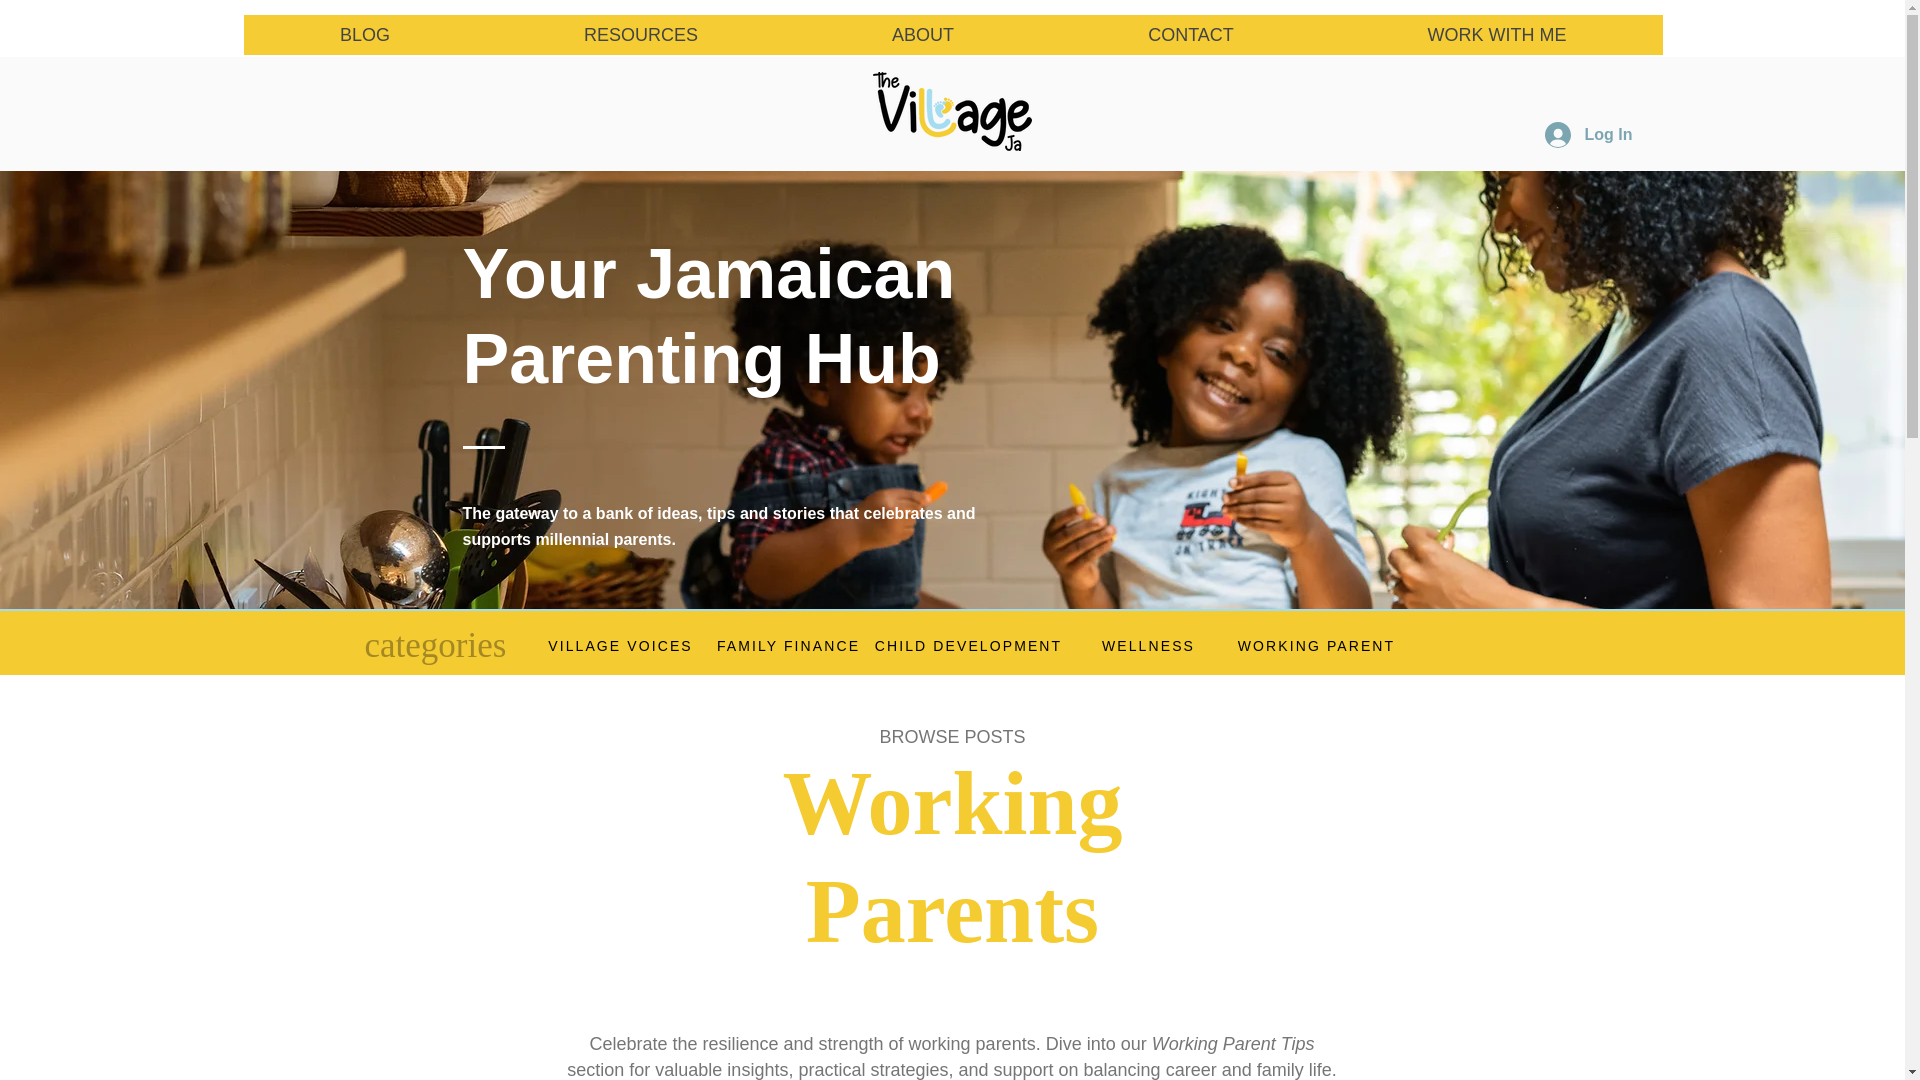 The height and width of the screenshot is (1080, 1920). What do you see at coordinates (620, 646) in the screenshot?
I see `VILLAGE VOICES` at bounding box center [620, 646].